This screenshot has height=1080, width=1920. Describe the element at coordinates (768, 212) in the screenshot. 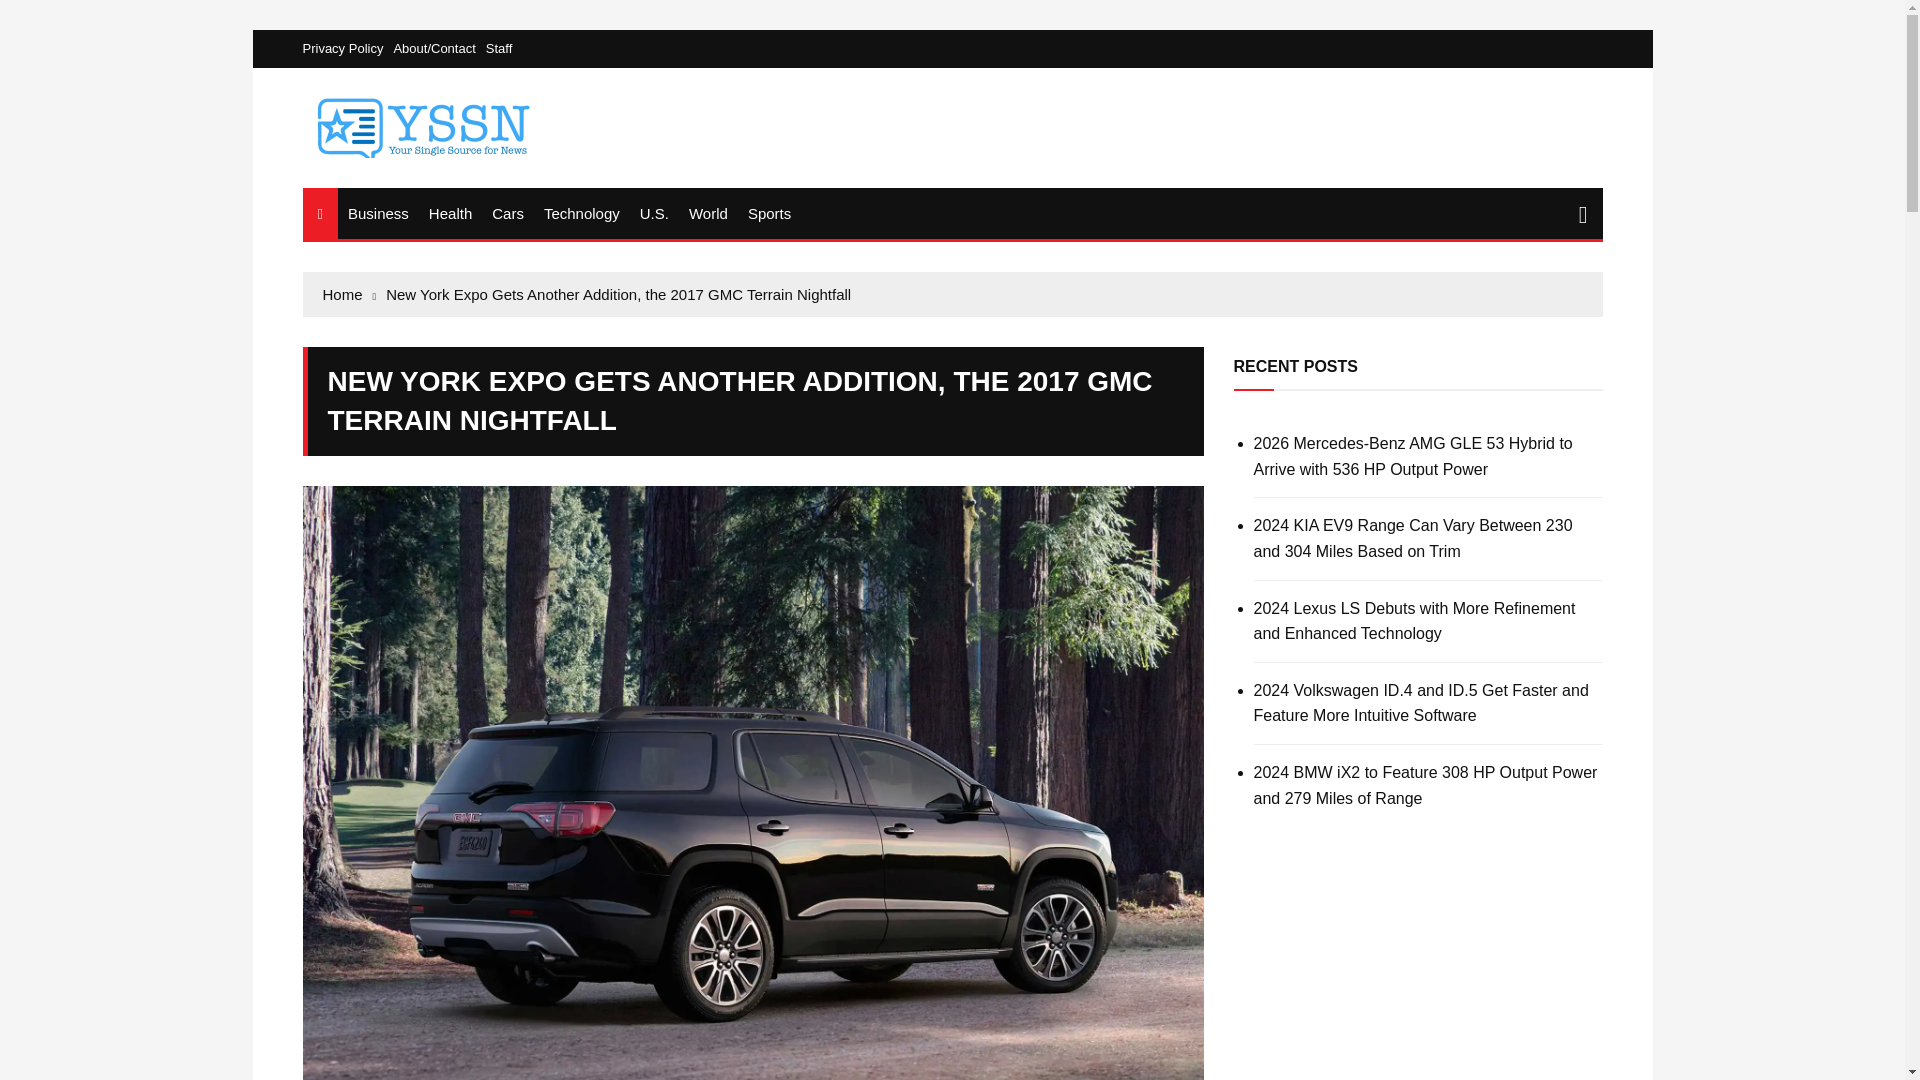

I see `Sports` at that location.